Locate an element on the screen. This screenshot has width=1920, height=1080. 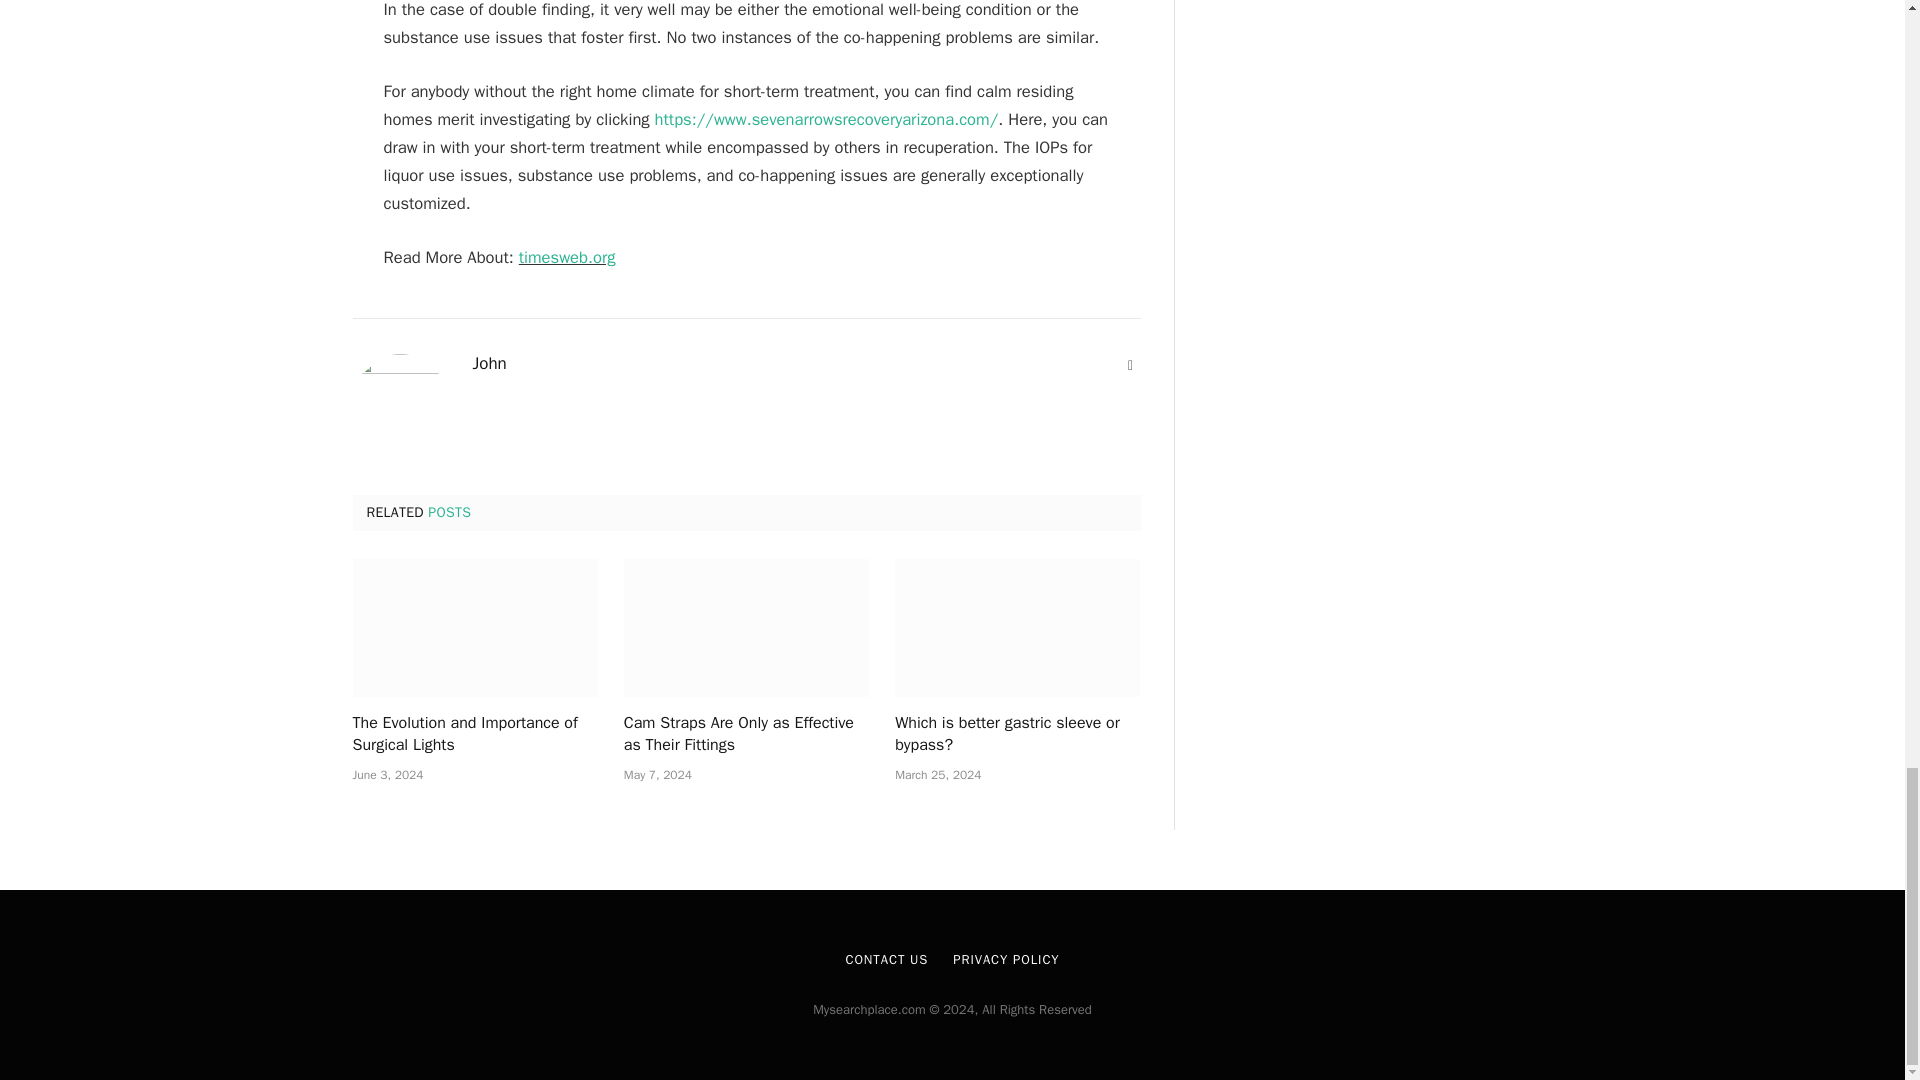
The Evolution and Importance of Surgical Lights is located at coordinates (474, 628).